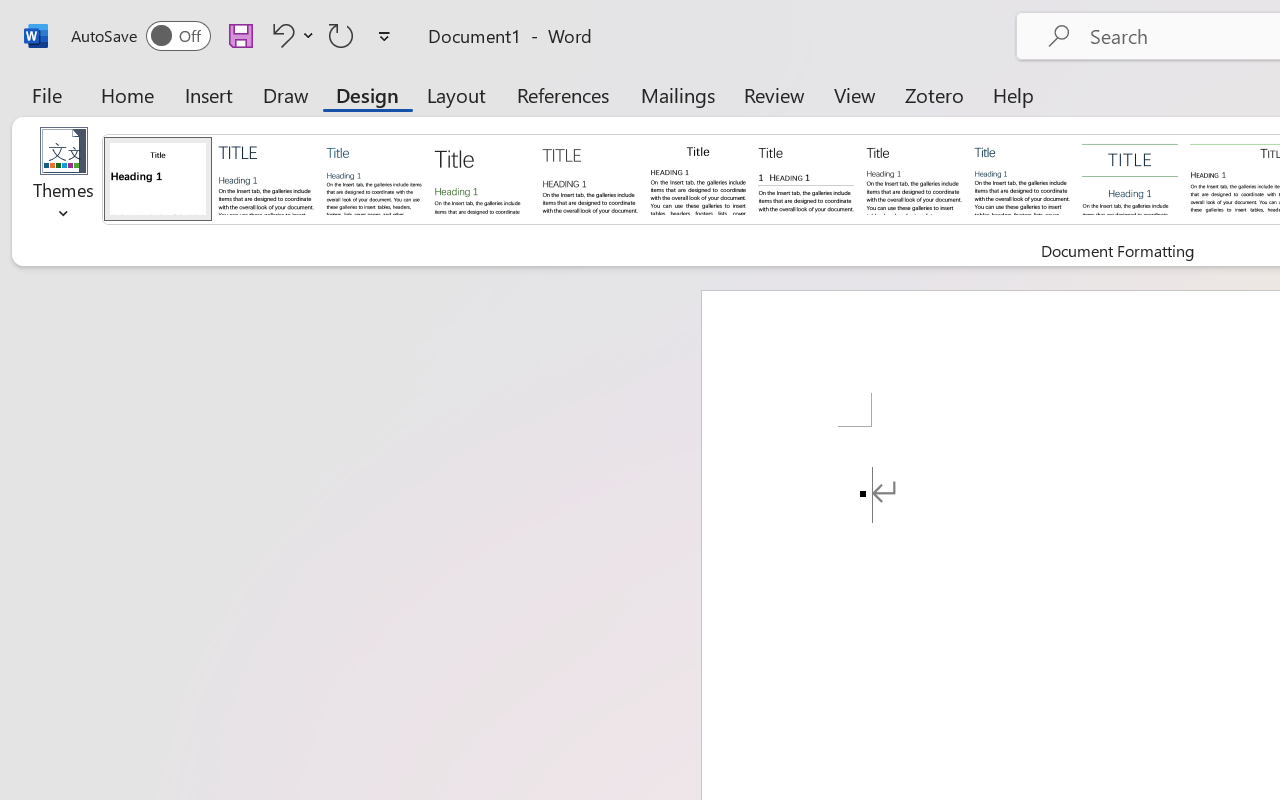 This screenshot has height=800, width=1280. Describe the element at coordinates (1022, 178) in the screenshot. I see `Casual` at that location.